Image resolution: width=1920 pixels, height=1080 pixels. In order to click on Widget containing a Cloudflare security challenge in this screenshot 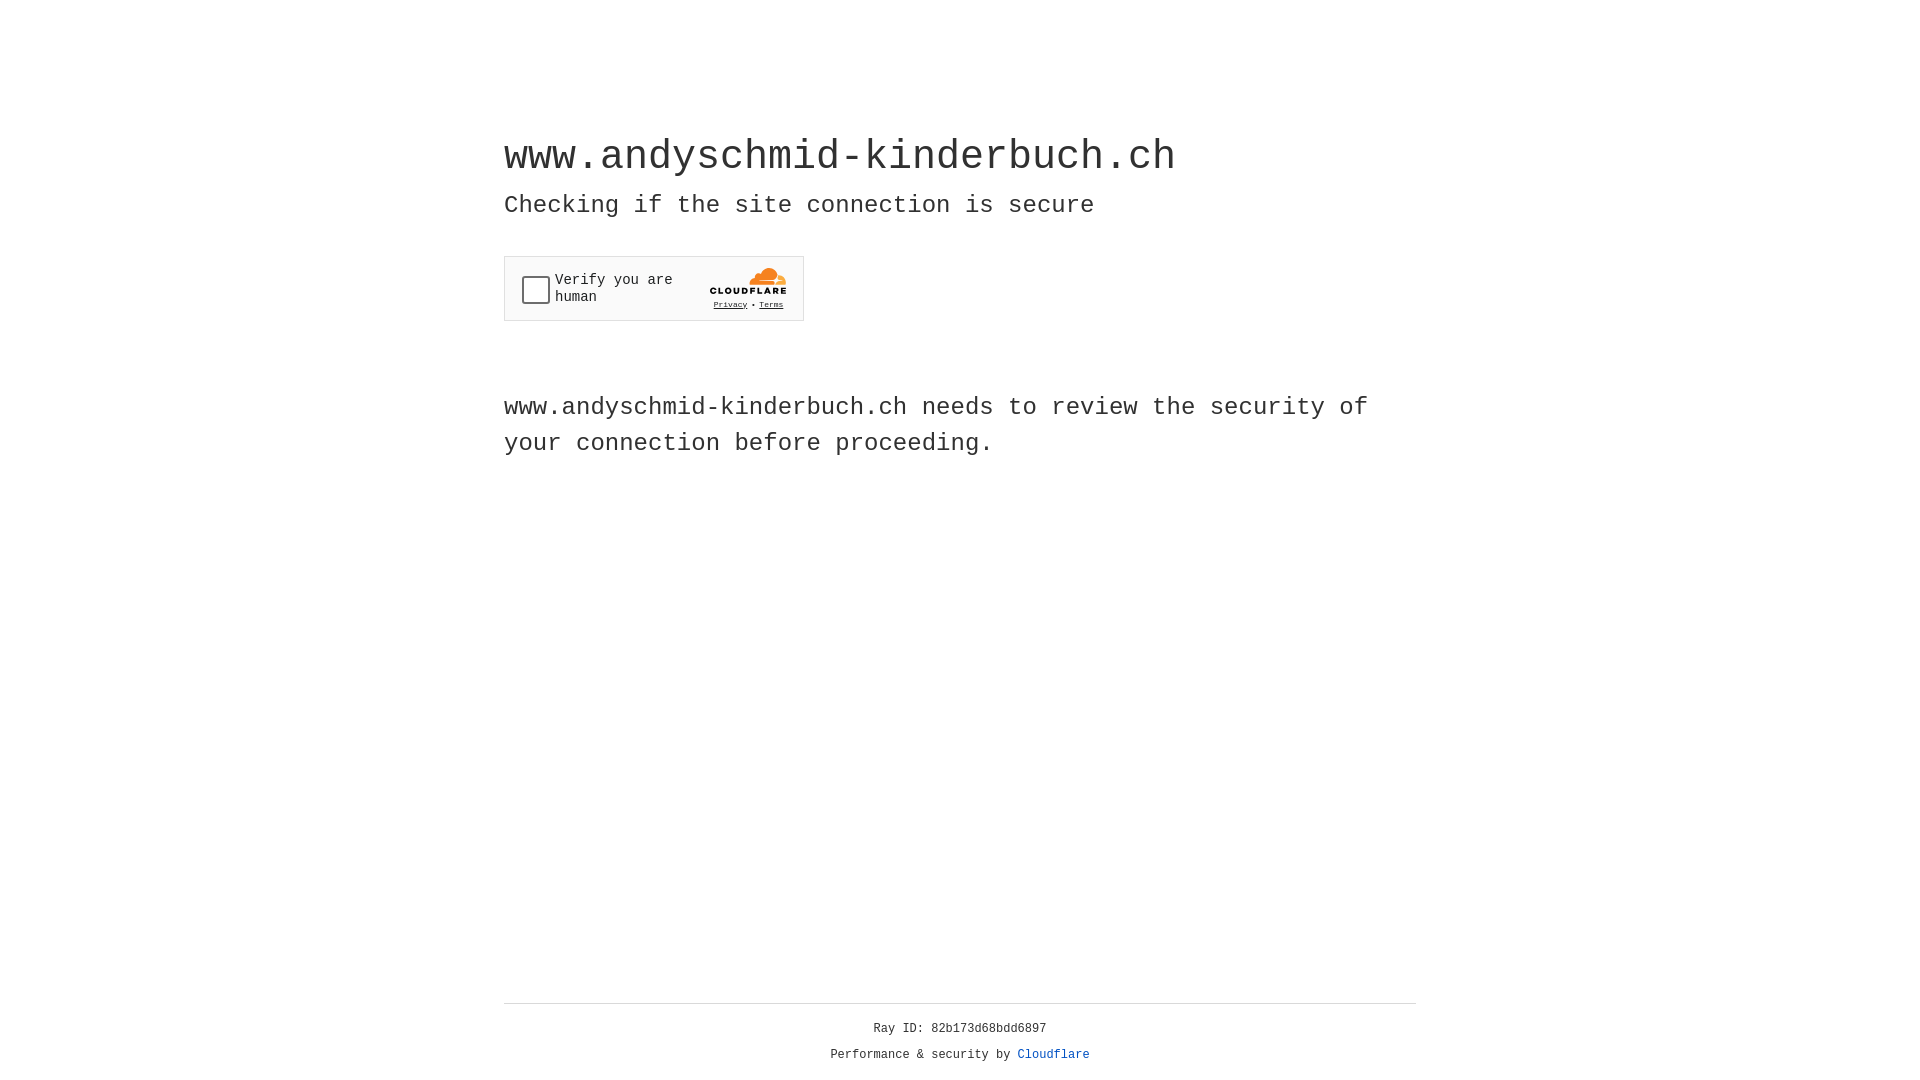, I will do `click(654, 288)`.